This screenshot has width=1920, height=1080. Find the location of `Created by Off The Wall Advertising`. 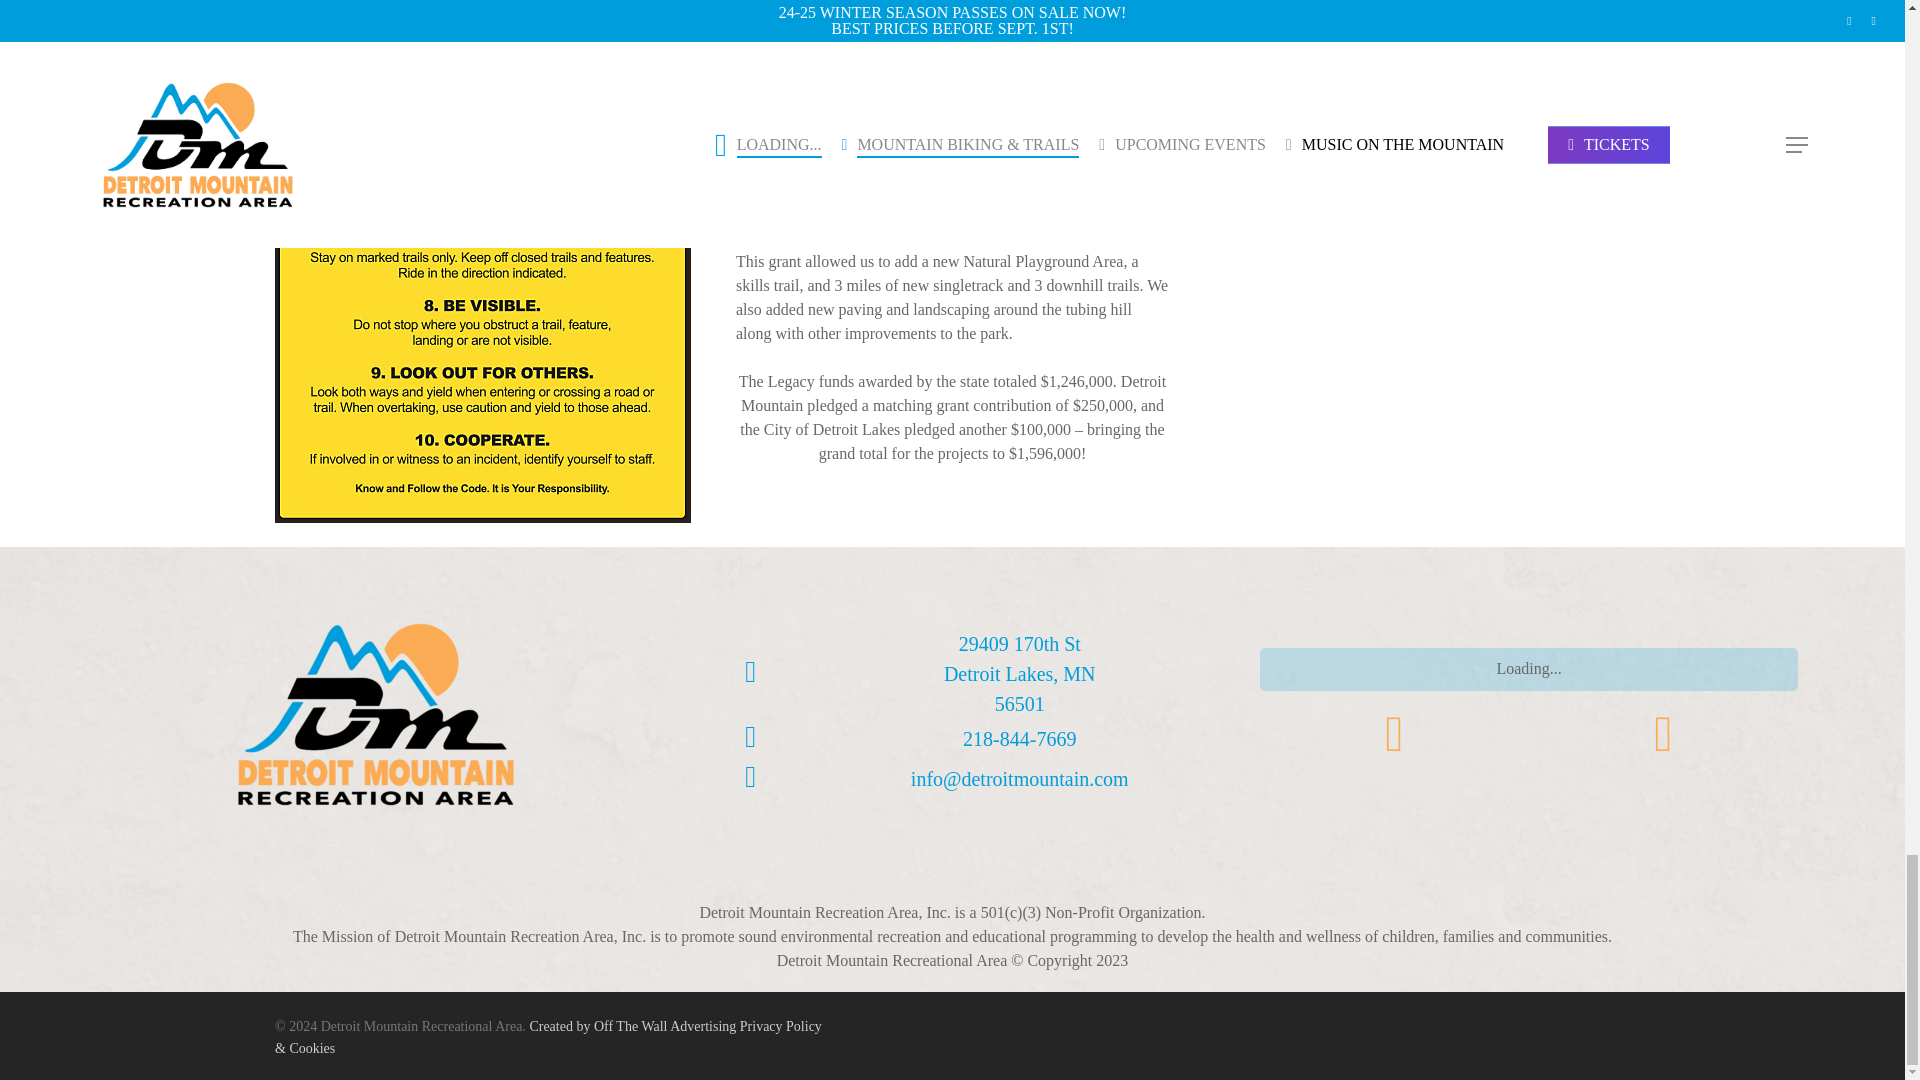

Created by Off The Wall Advertising is located at coordinates (632, 1026).